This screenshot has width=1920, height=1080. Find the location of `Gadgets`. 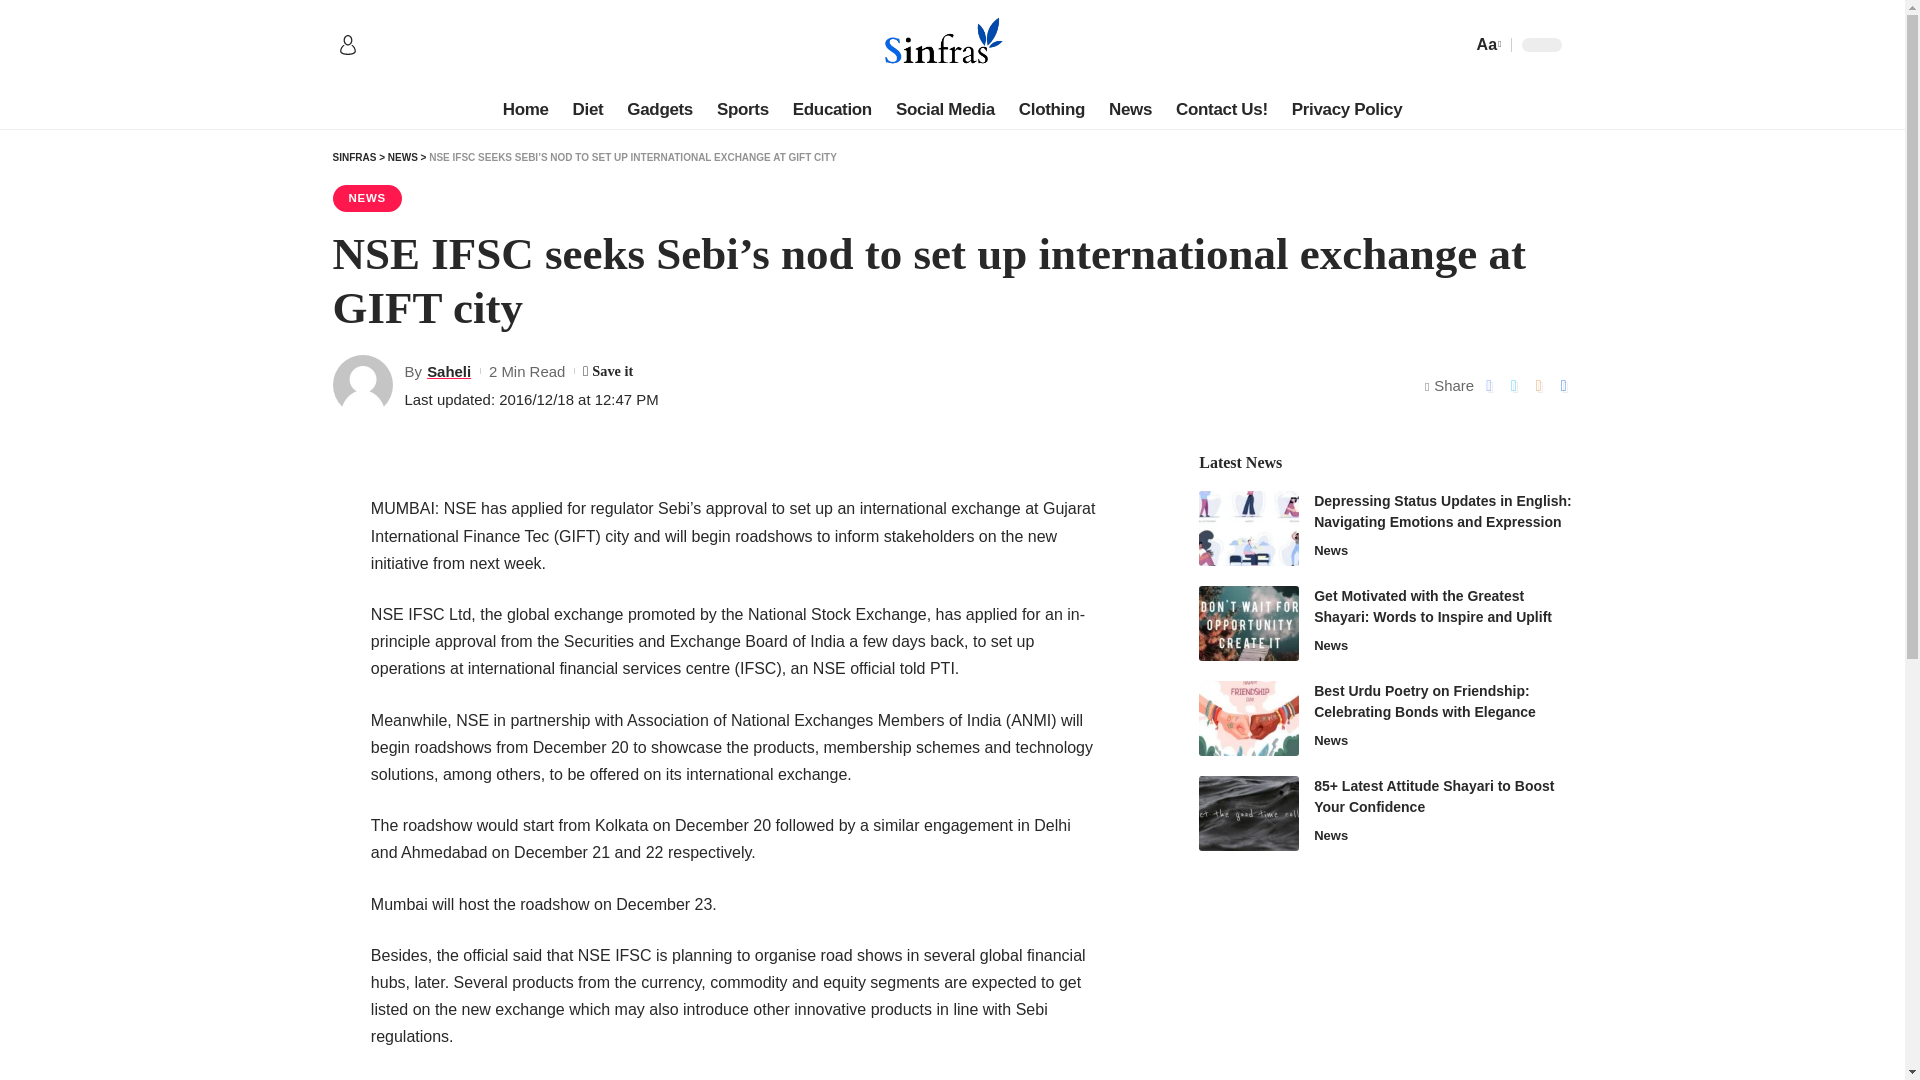

Gadgets is located at coordinates (659, 109).